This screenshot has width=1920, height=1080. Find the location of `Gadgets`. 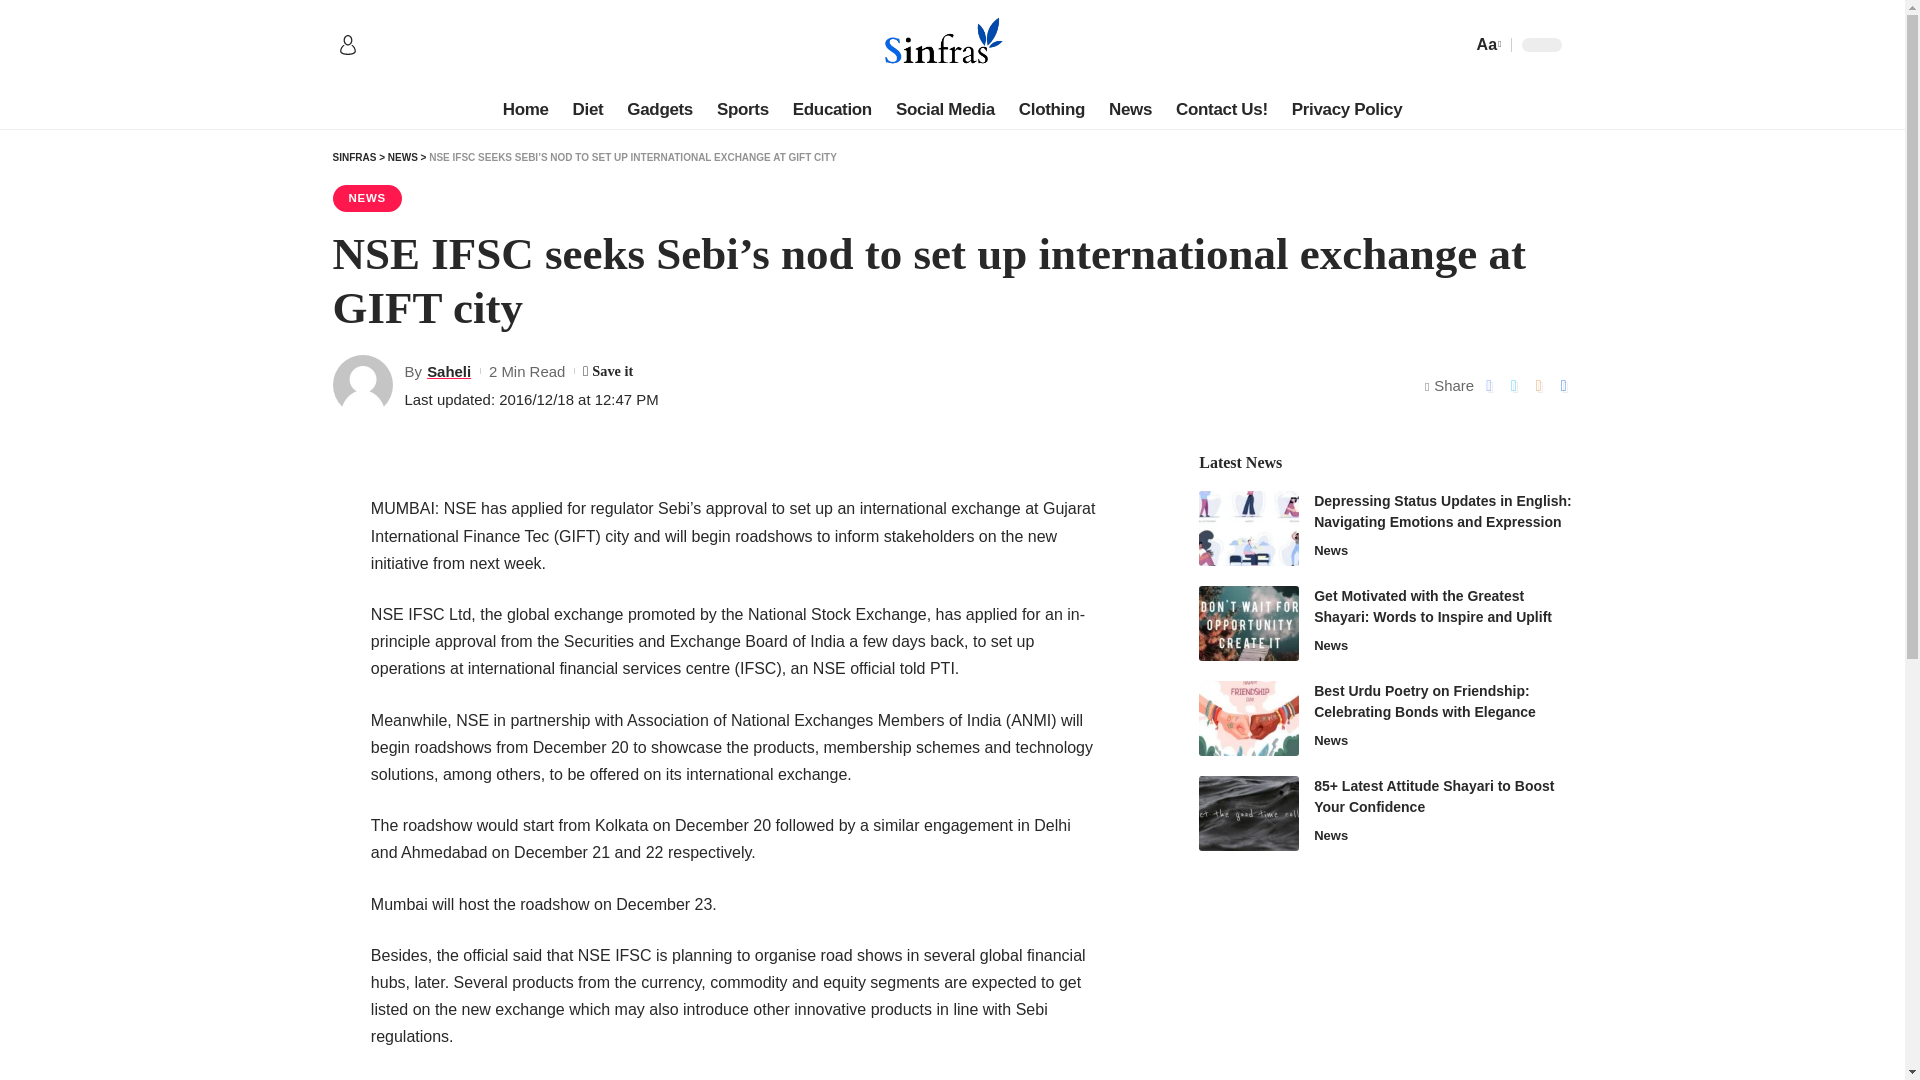

Gadgets is located at coordinates (659, 109).